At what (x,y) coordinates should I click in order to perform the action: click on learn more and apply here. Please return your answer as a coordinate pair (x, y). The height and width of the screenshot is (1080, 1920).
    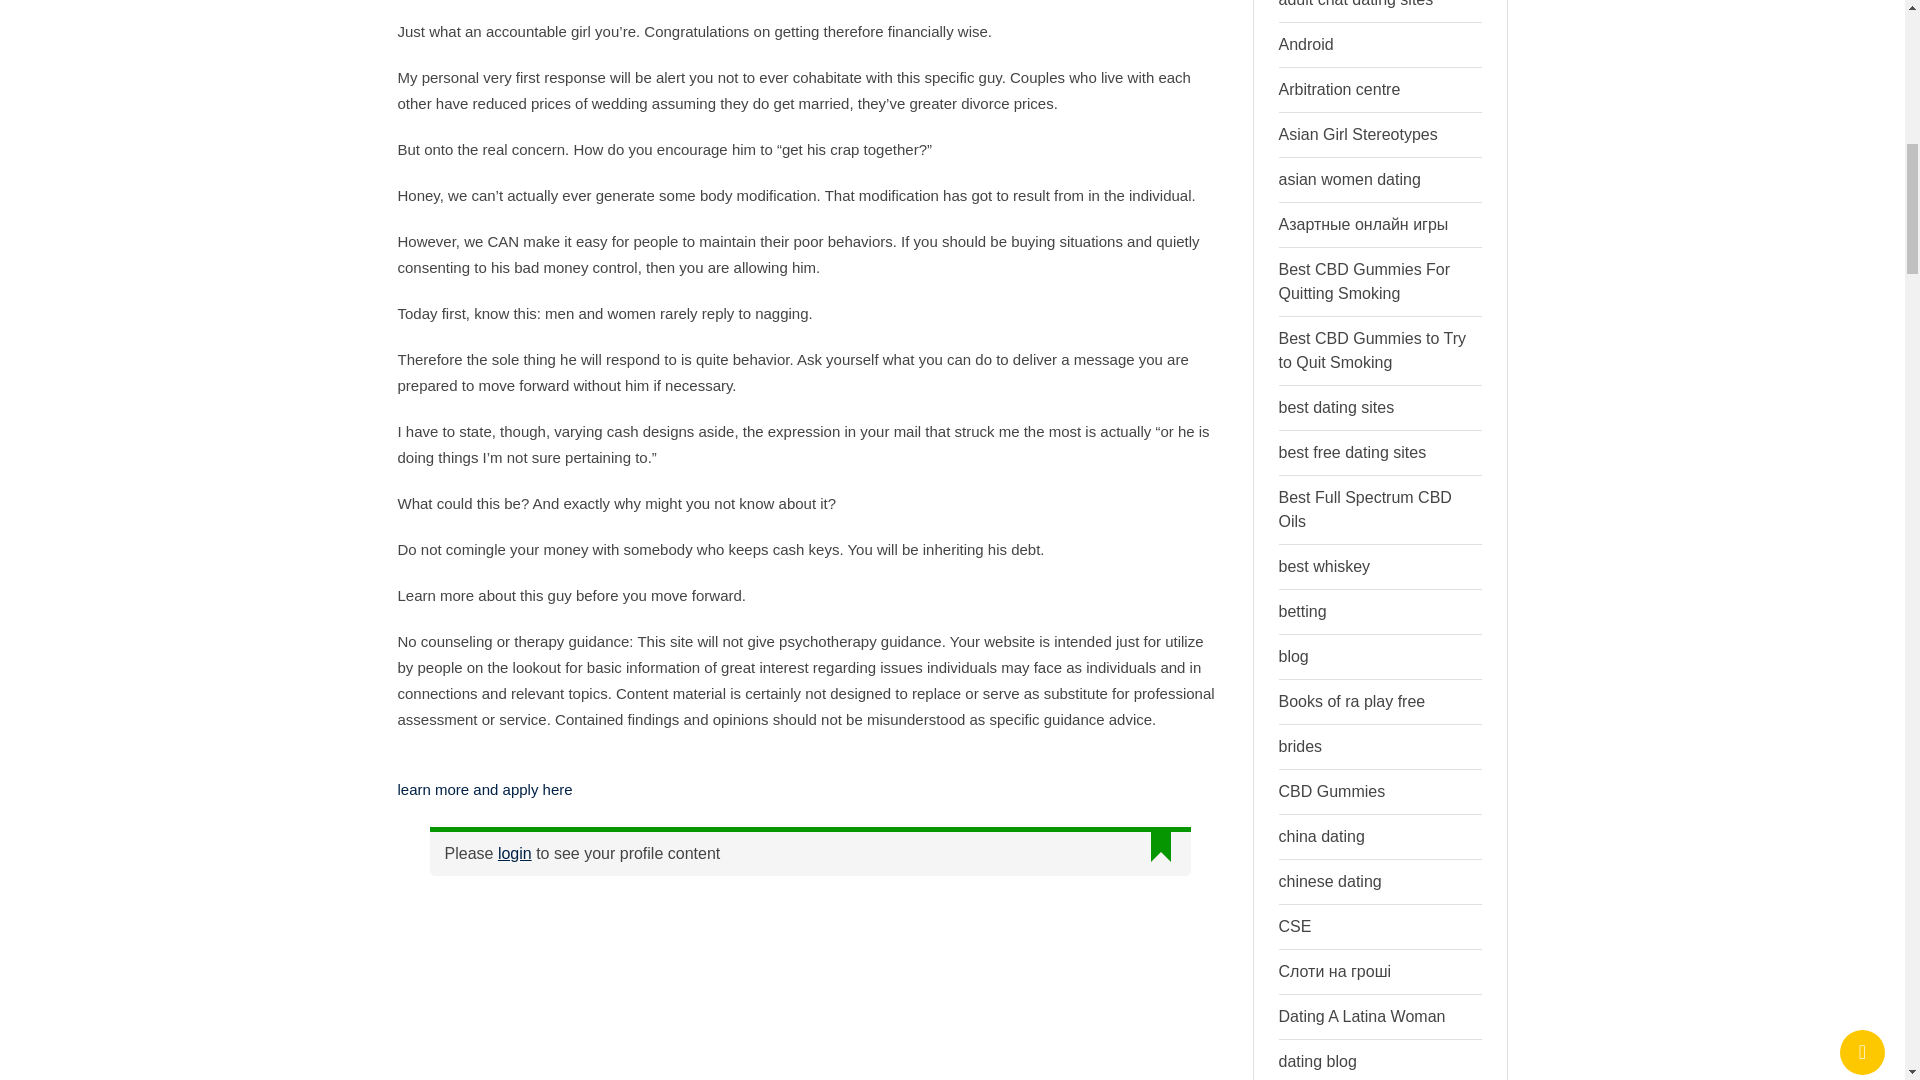
    Looking at the image, I should click on (484, 789).